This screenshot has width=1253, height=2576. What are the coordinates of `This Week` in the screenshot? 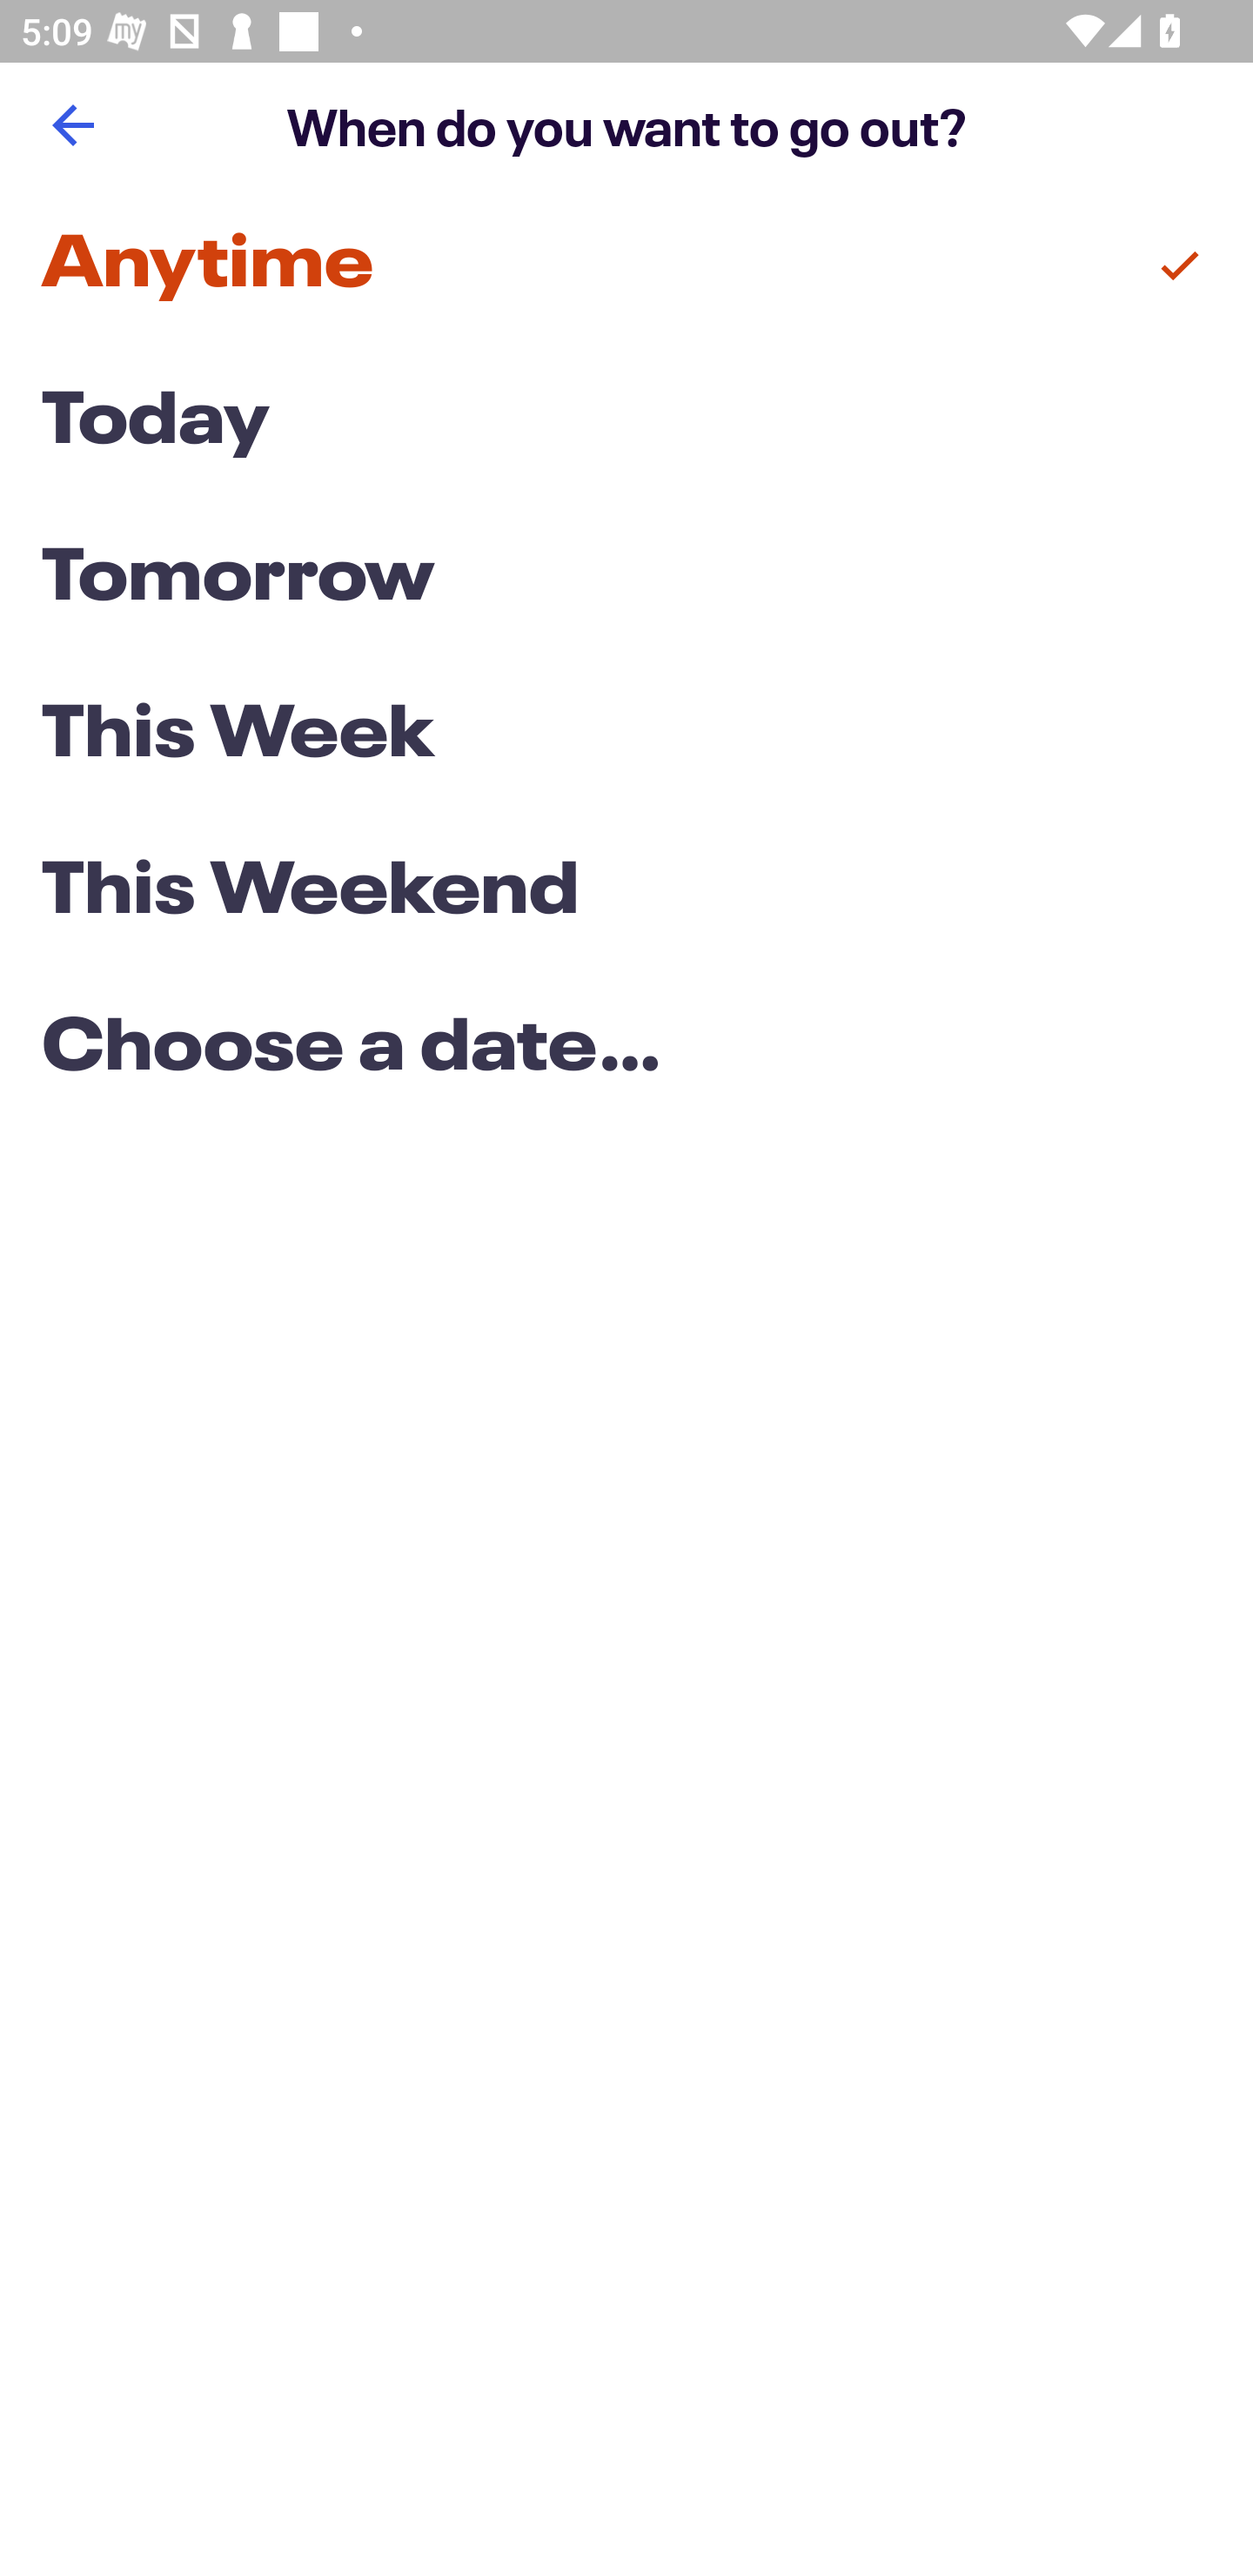 It's located at (626, 735).